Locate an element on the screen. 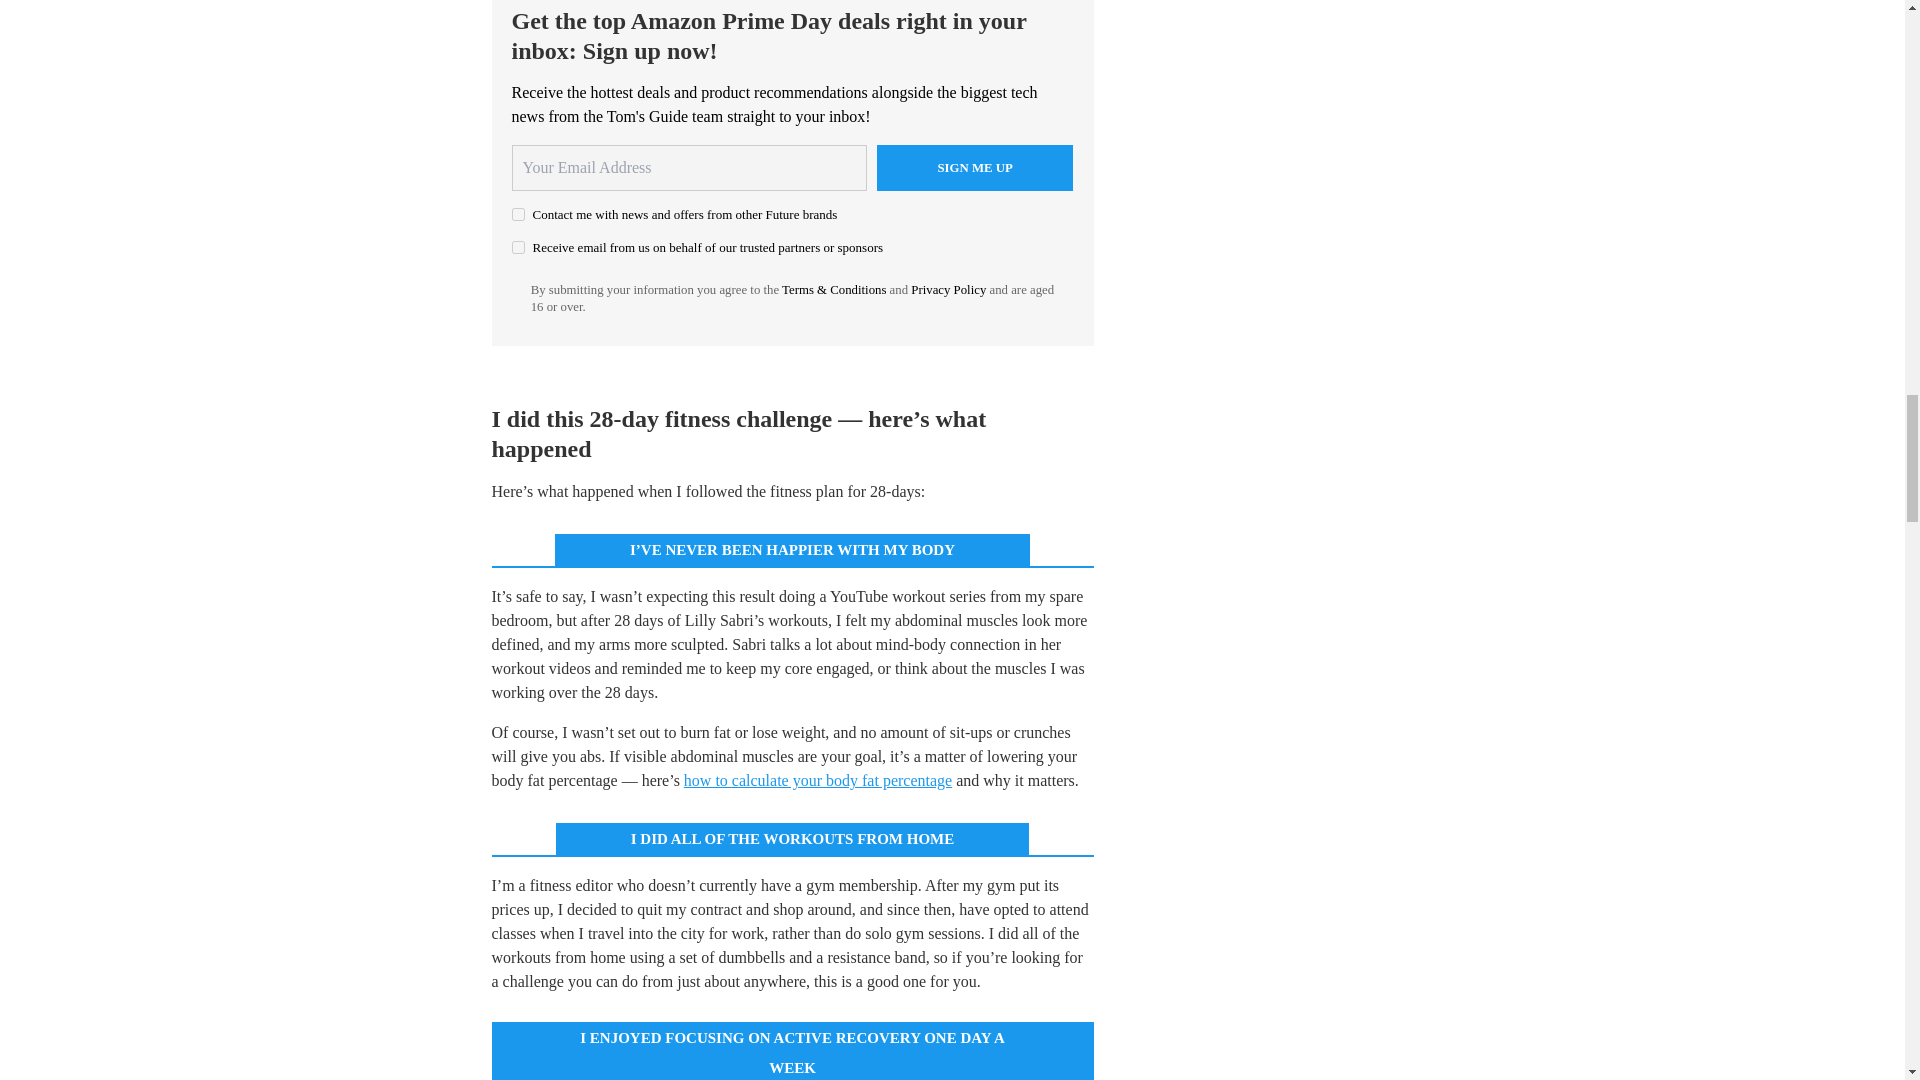 The image size is (1920, 1080). on is located at coordinates (518, 246).